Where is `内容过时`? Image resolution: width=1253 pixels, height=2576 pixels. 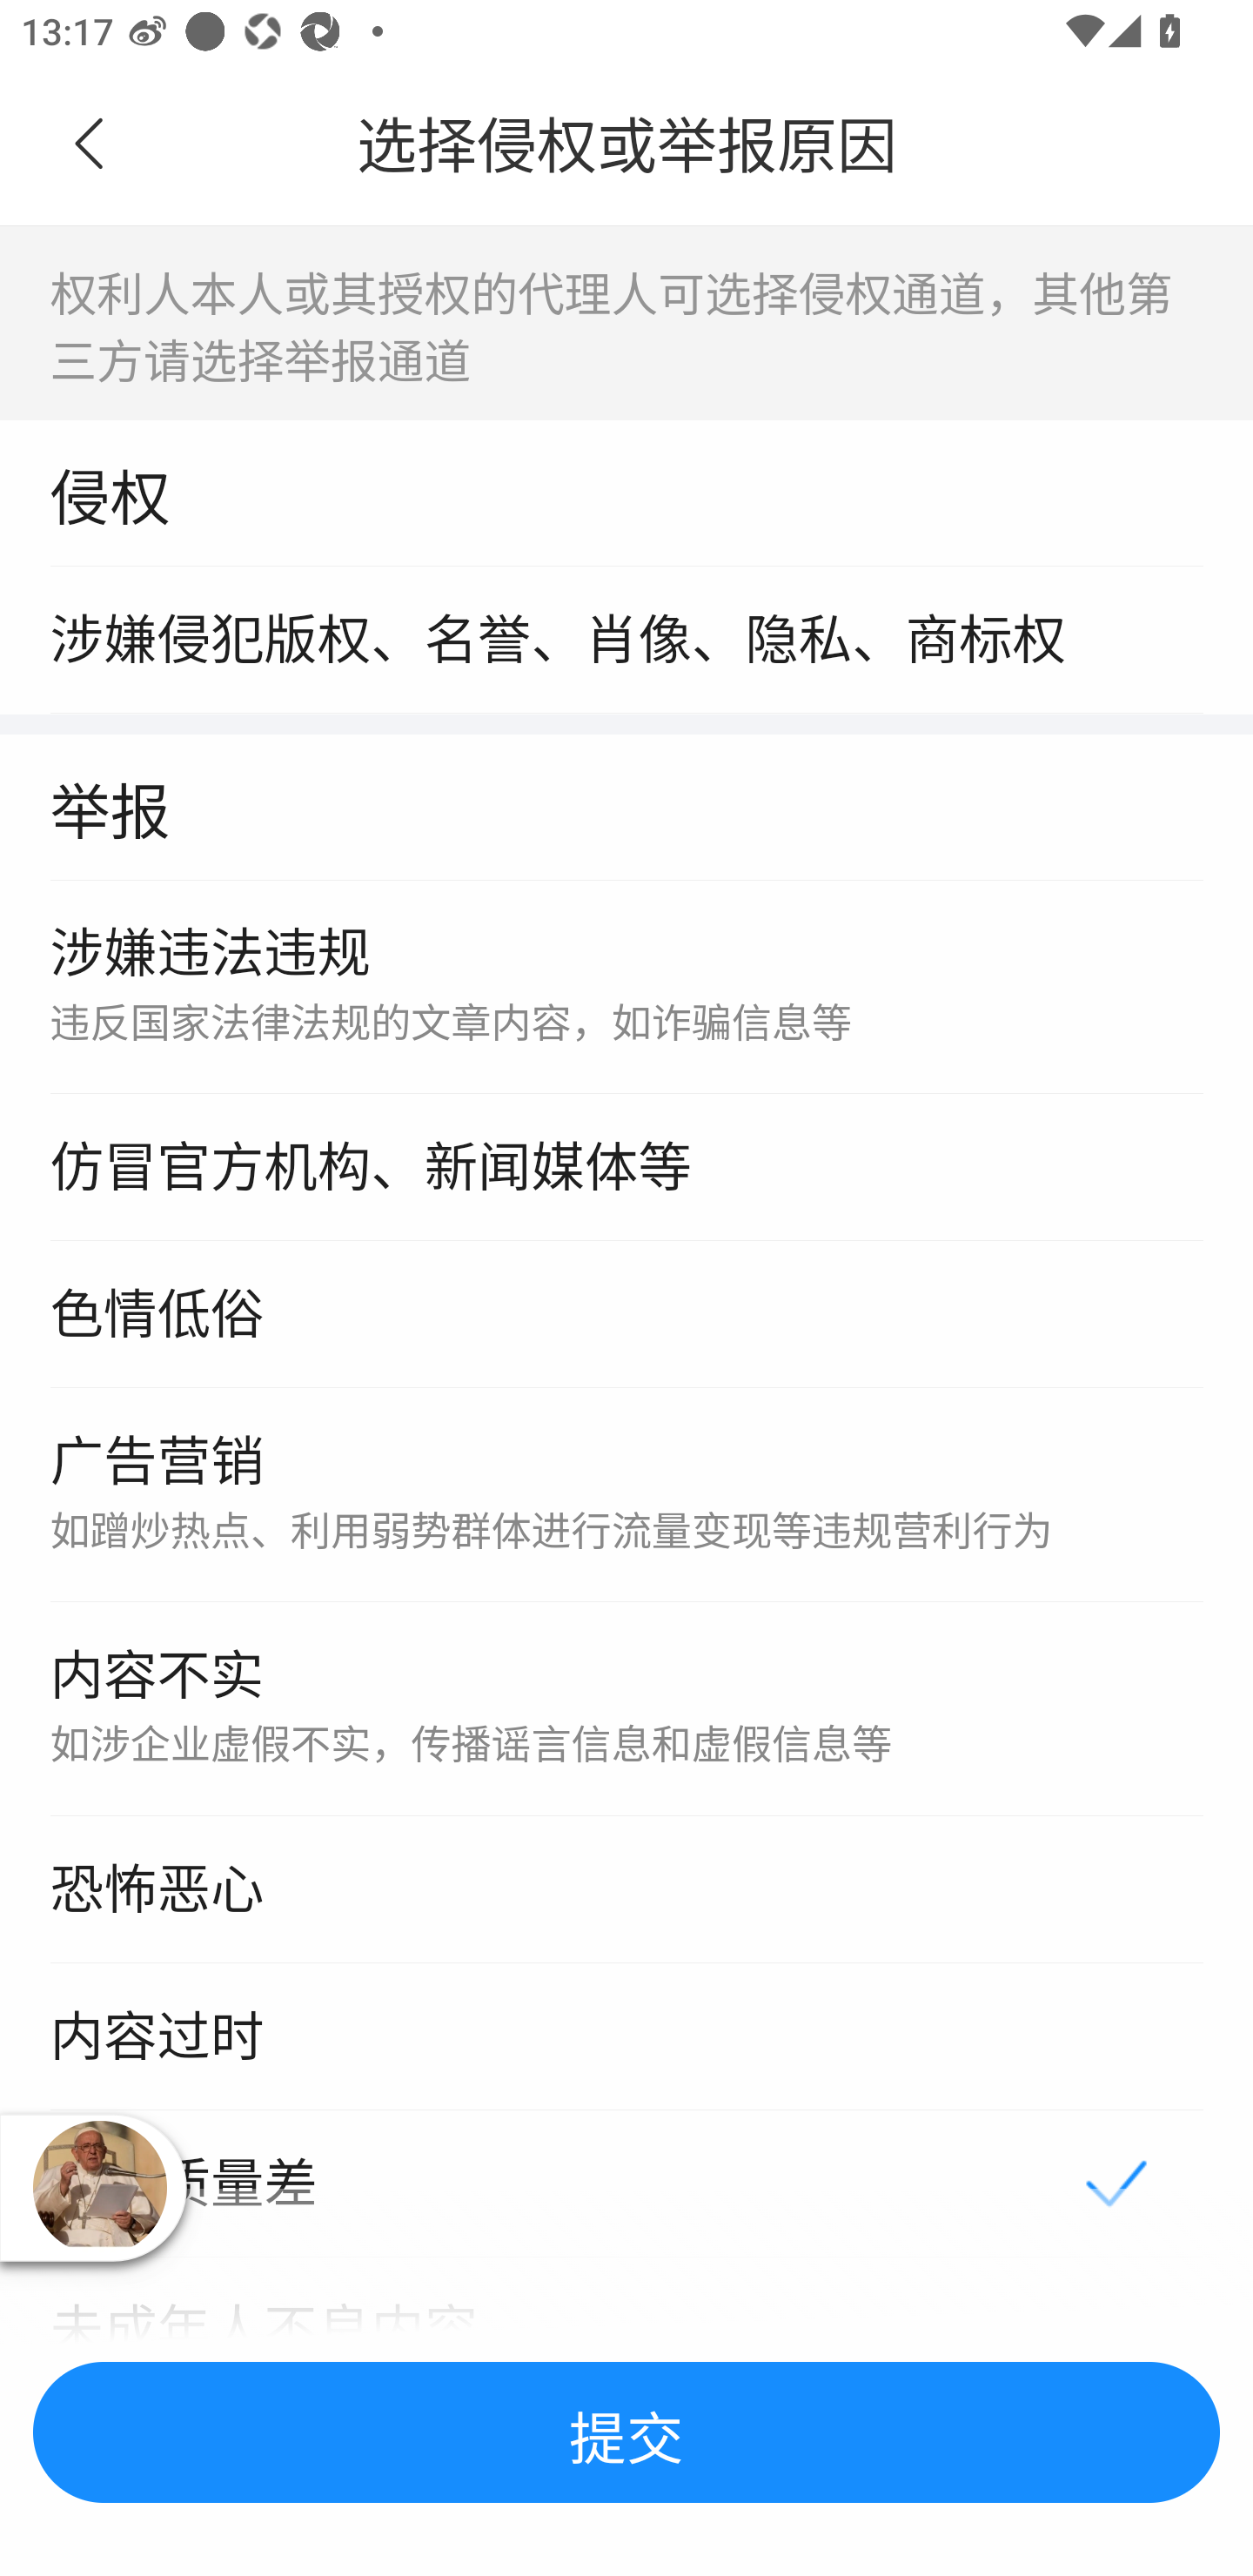 内容过时 is located at coordinates (626, 2037).